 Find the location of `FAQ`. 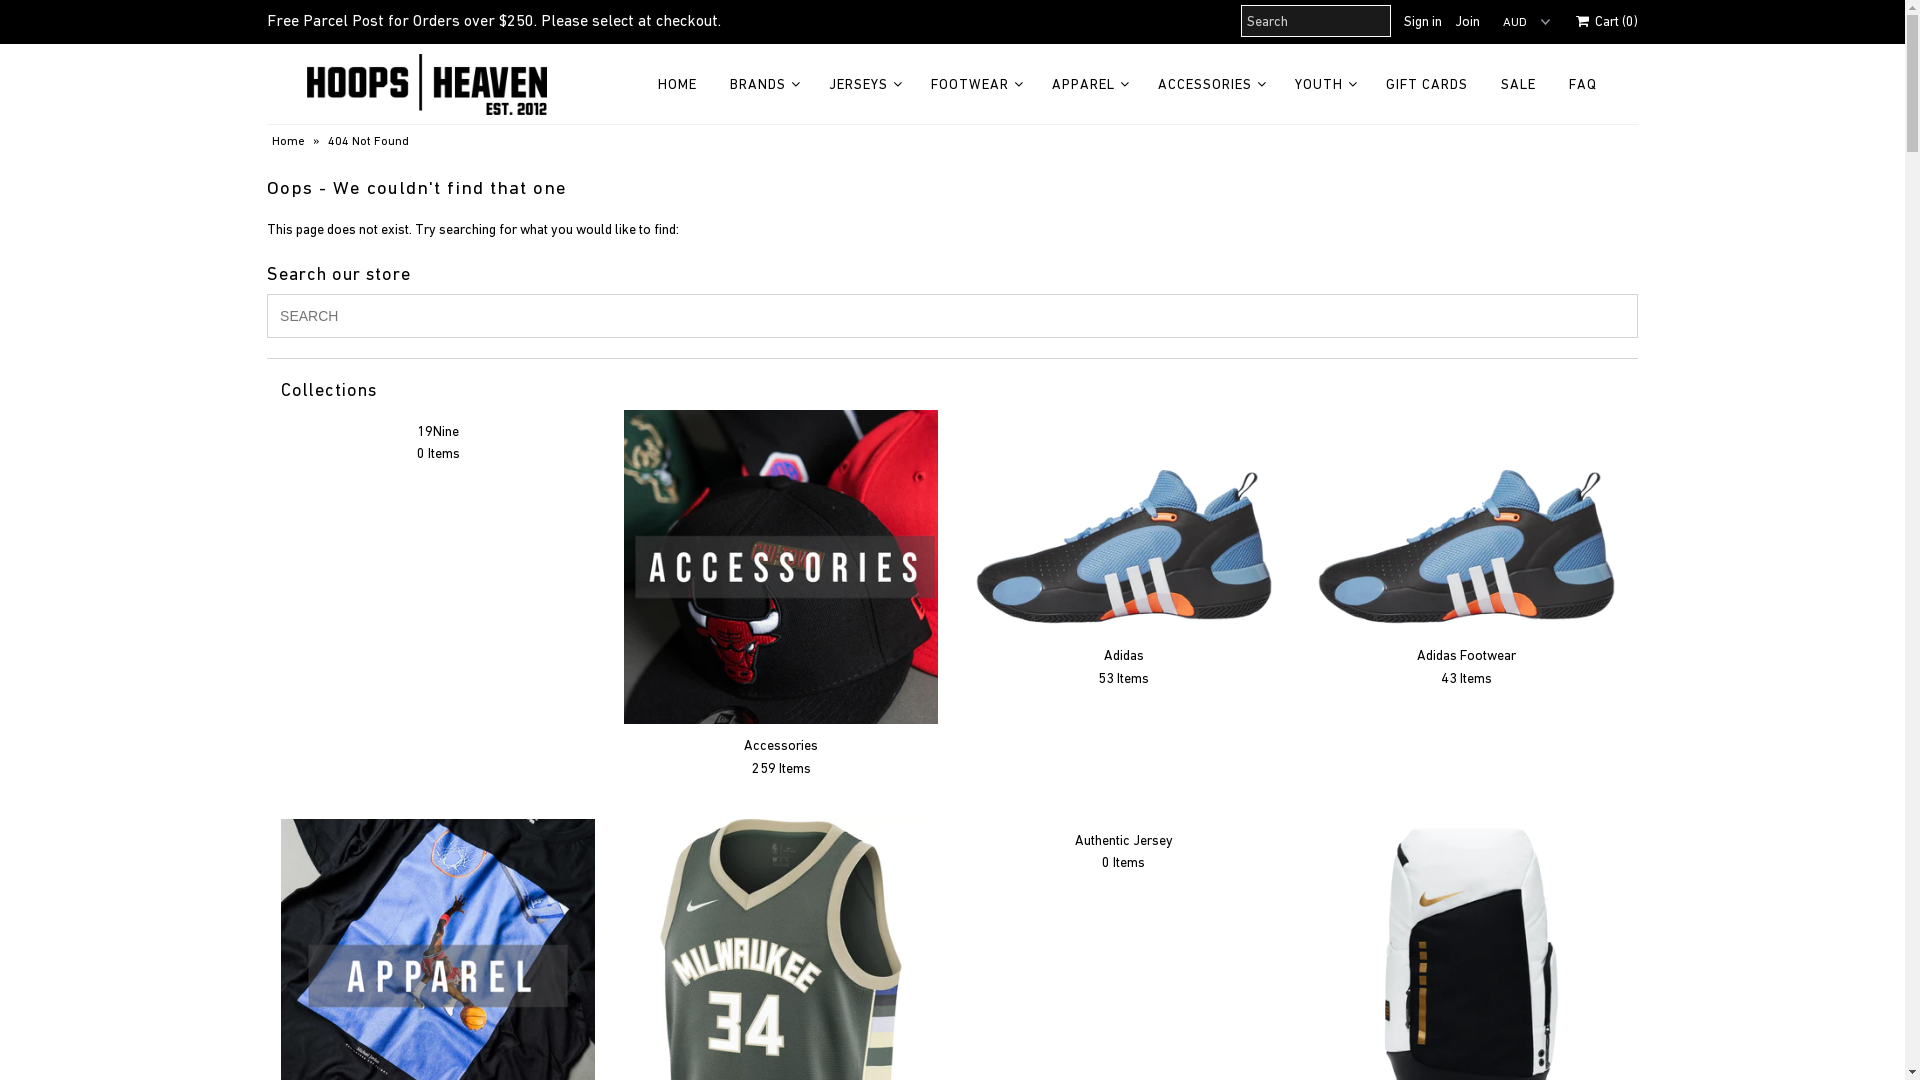

FAQ is located at coordinates (1583, 84).